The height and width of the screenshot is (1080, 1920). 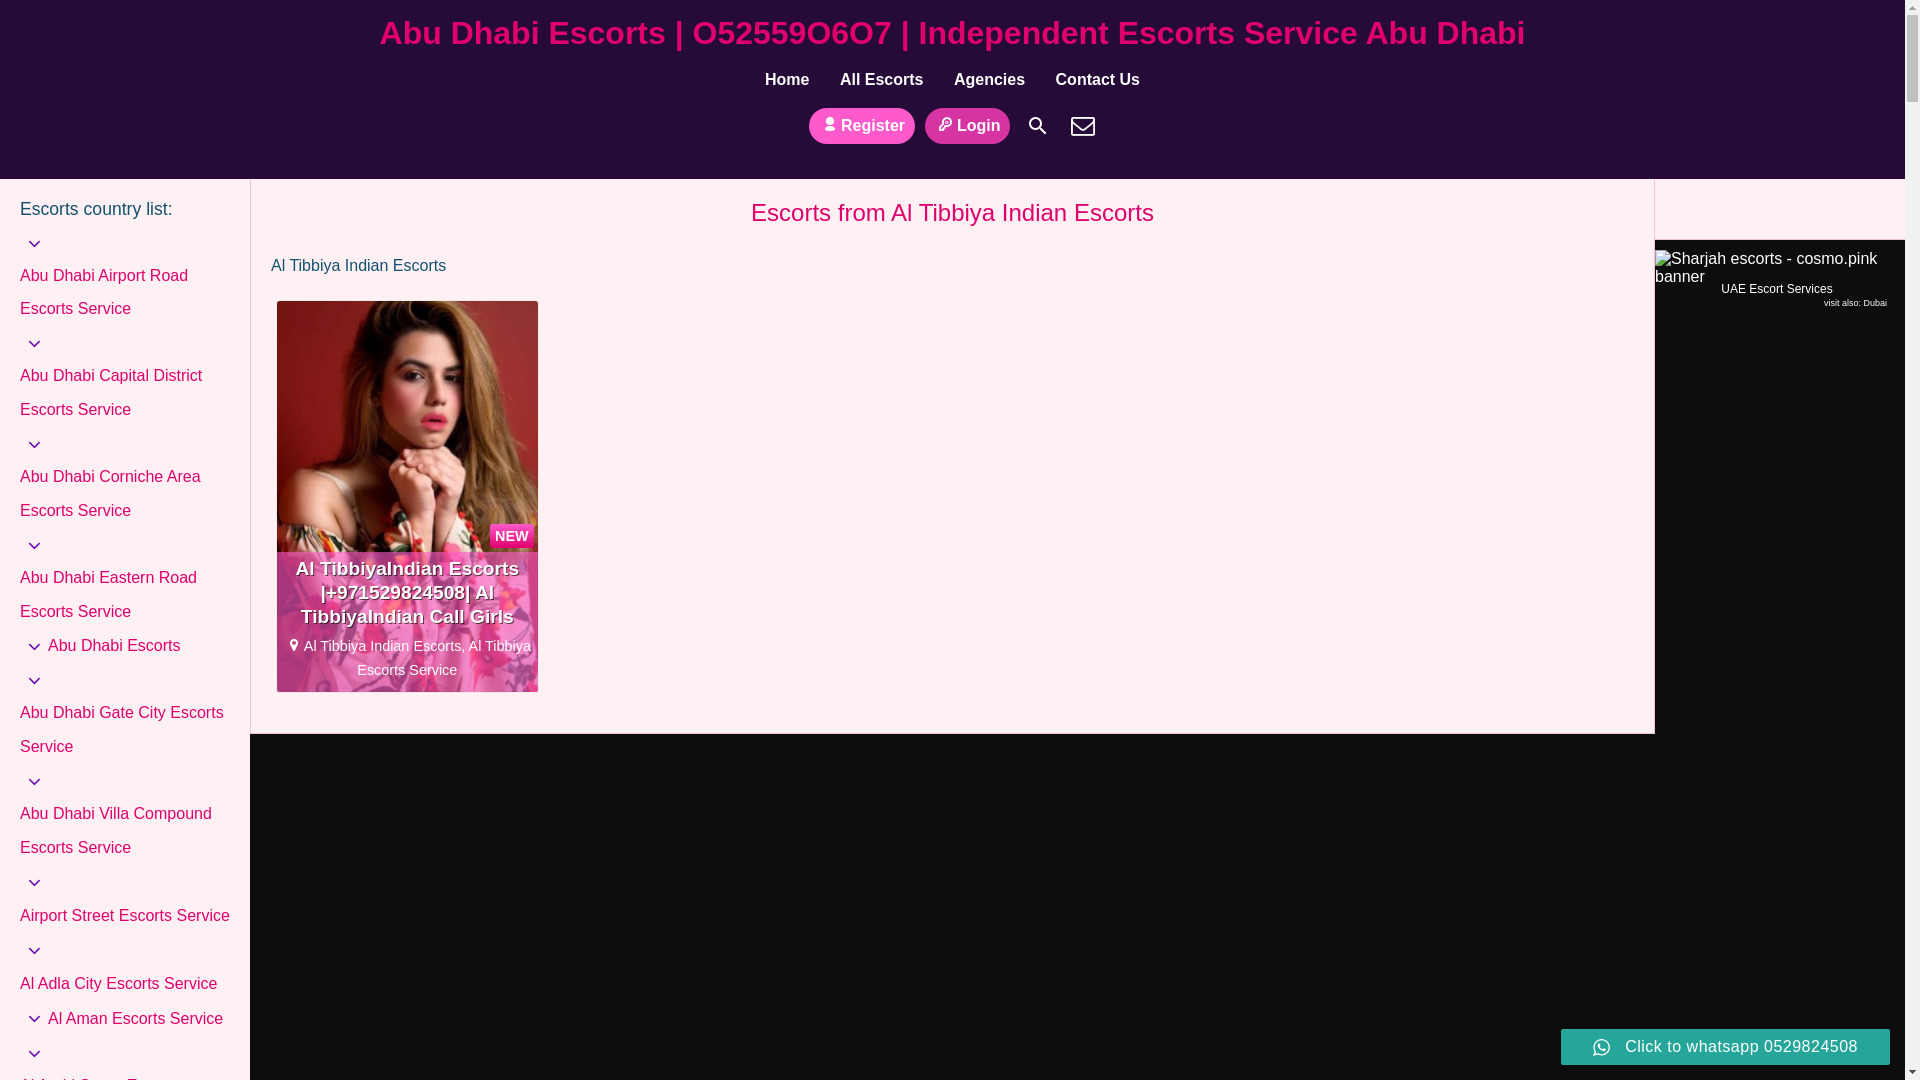 What do you see at coordinates (1082, 126) in the screenshot?
I see `Contact Us` at bounding box center [1082, 126].